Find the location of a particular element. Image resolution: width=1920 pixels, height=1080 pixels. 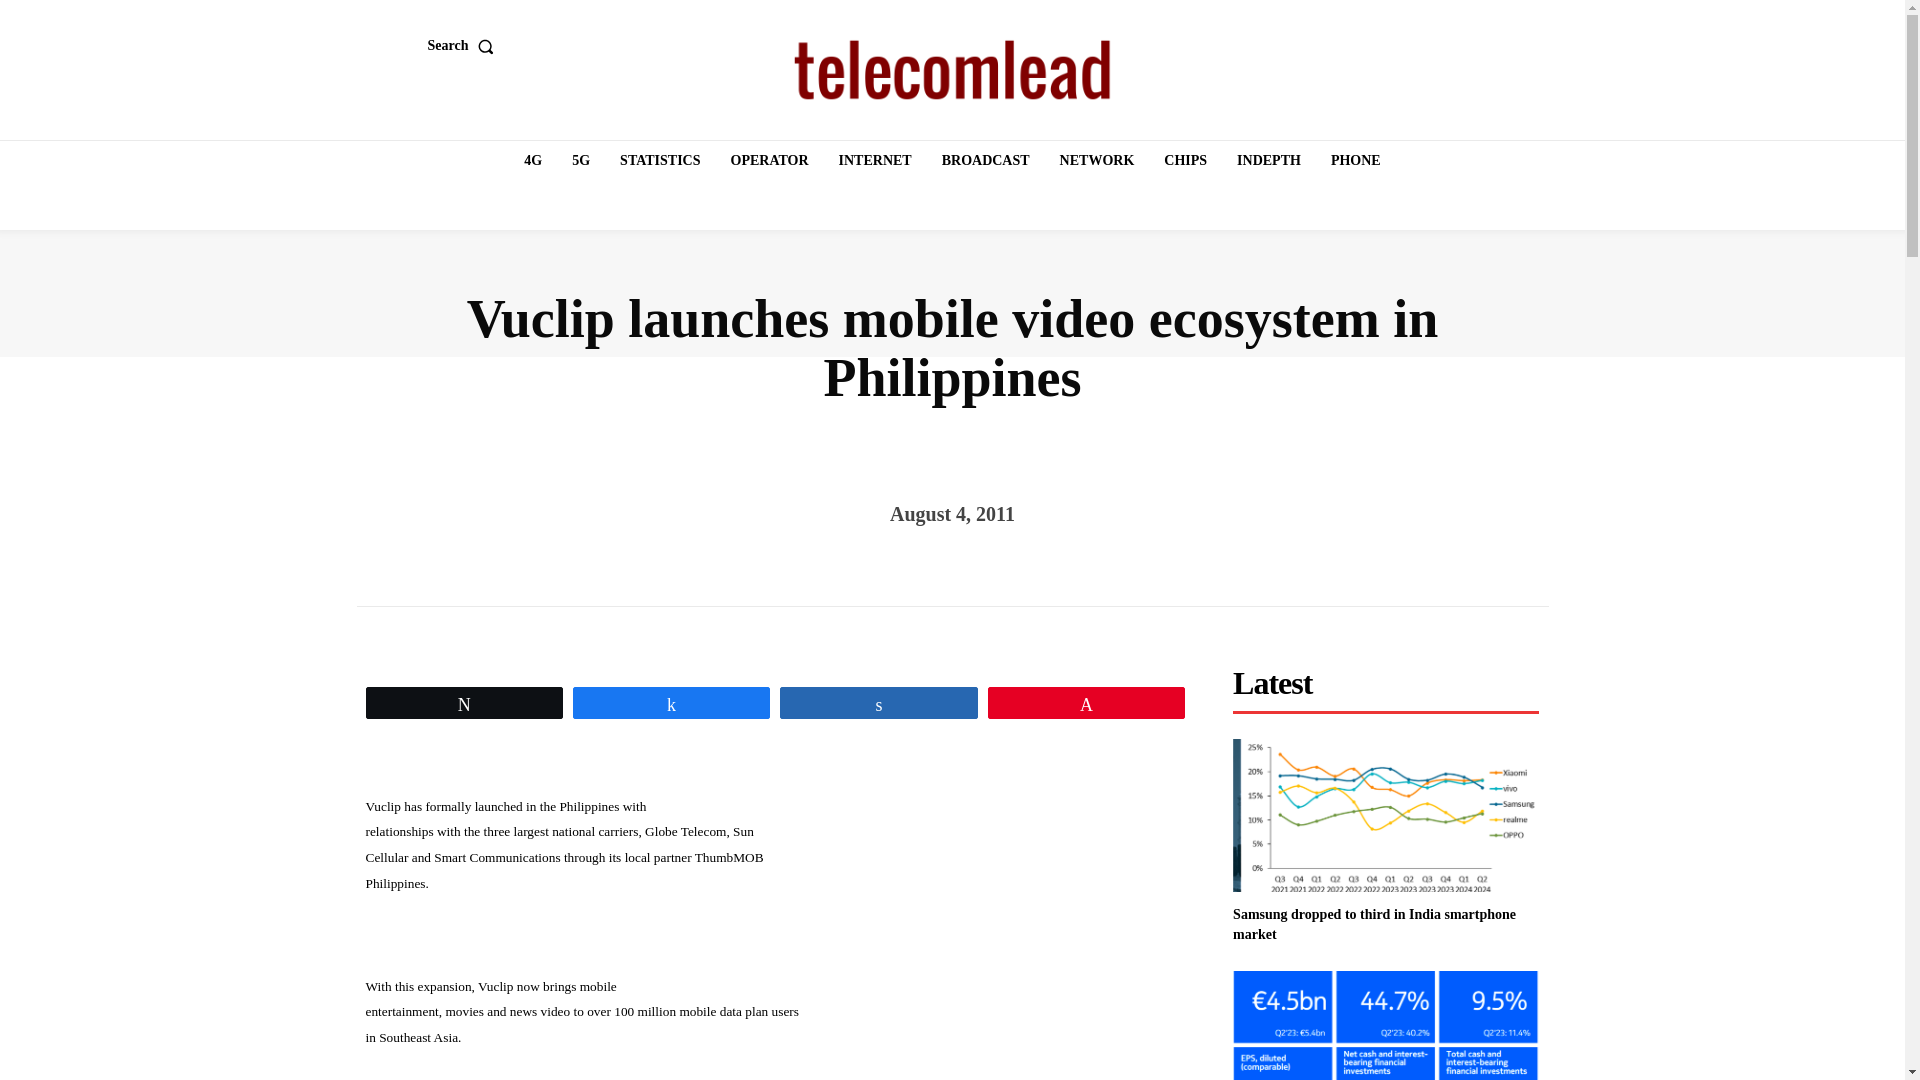

STATISTICS is located at coordinates (660, 161).